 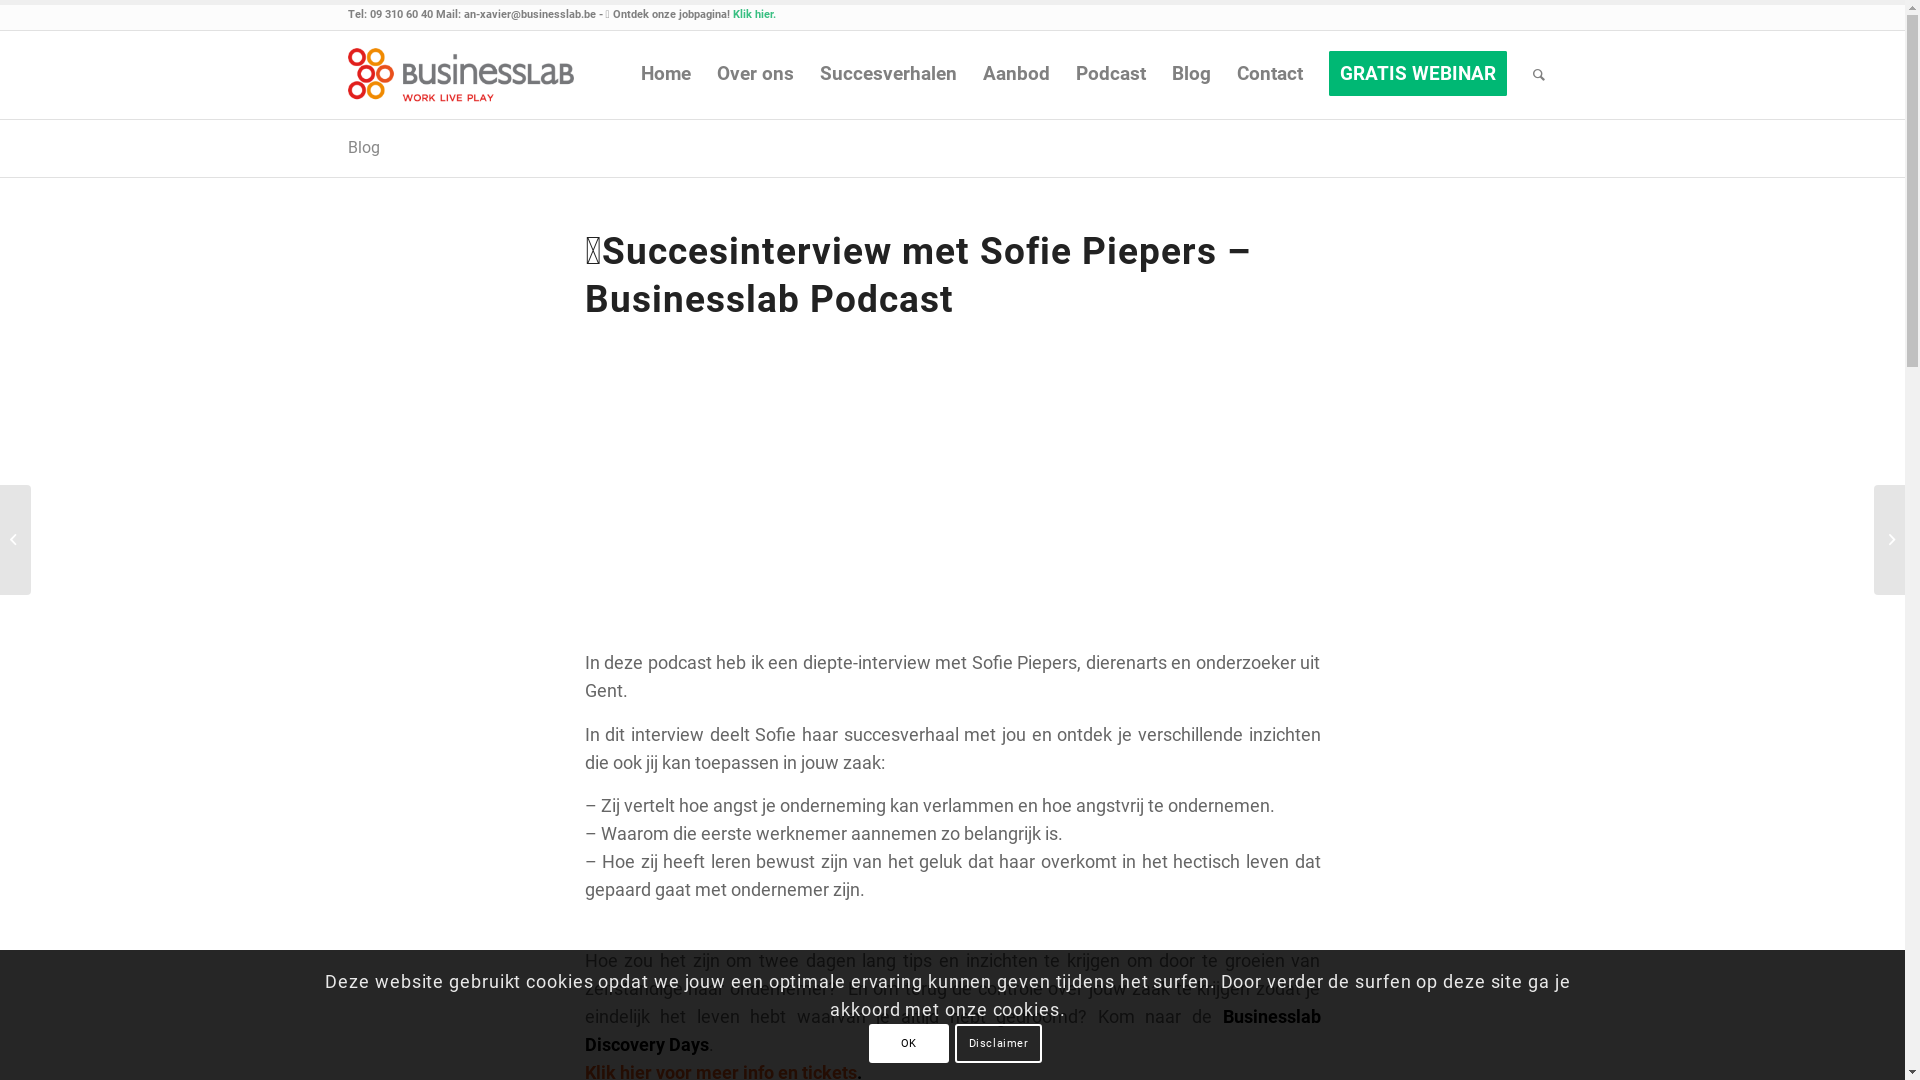 I want to click on Podcast, so click(x=1110, y=75).